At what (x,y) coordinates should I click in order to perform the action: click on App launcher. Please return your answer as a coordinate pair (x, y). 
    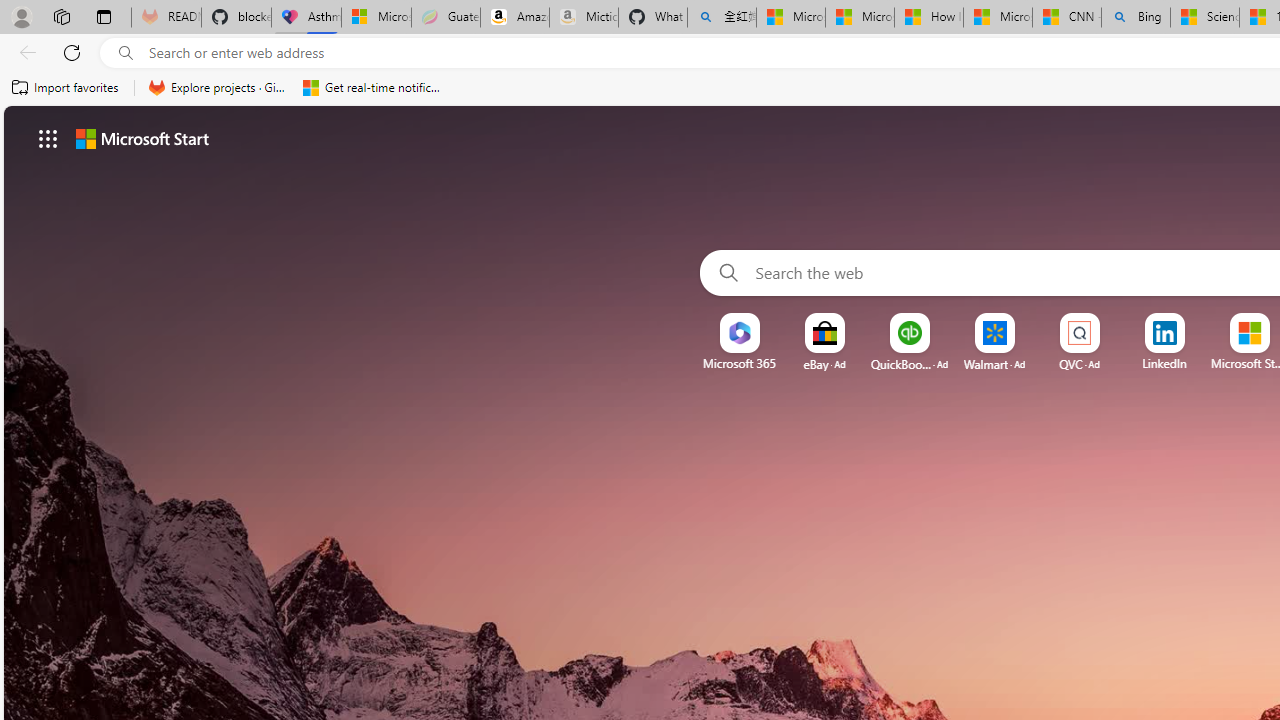
    Looking at the image, I should click on (48, 138).